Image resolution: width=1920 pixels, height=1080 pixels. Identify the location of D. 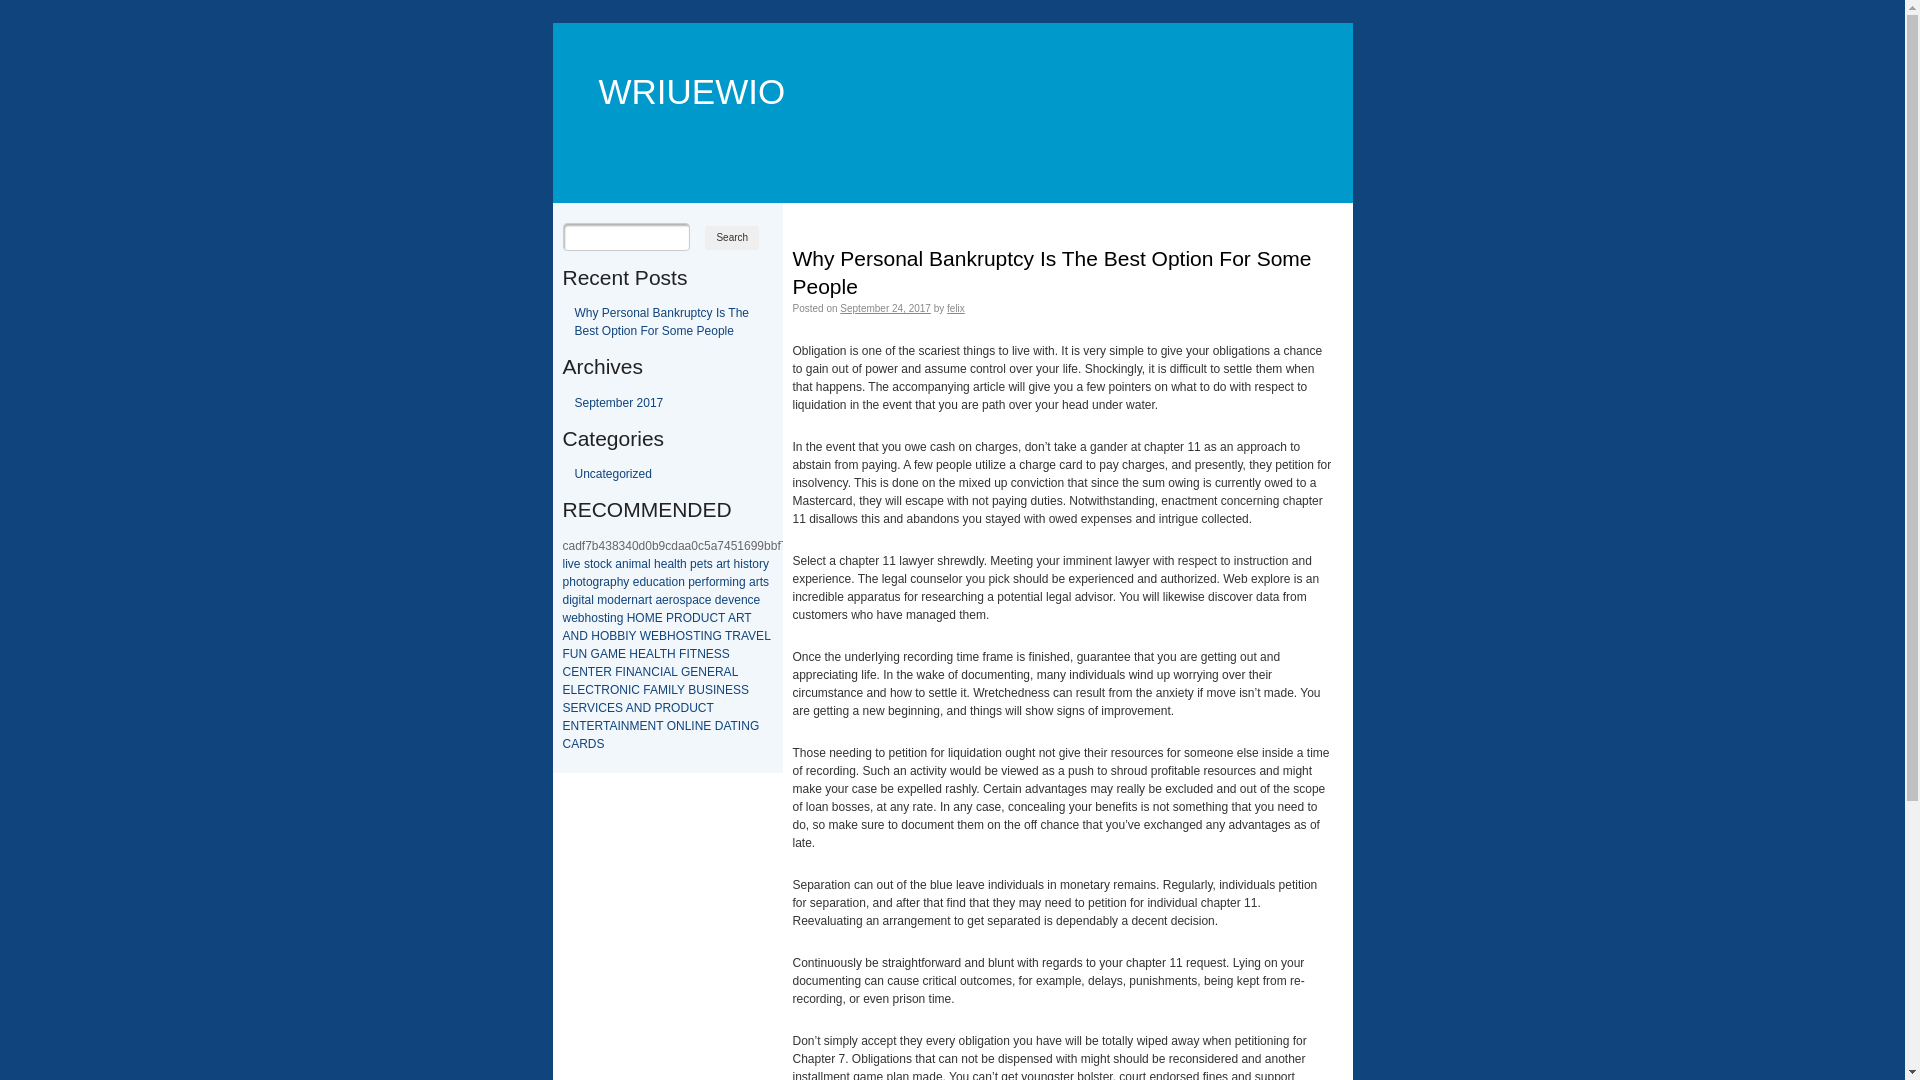
(646, 708).